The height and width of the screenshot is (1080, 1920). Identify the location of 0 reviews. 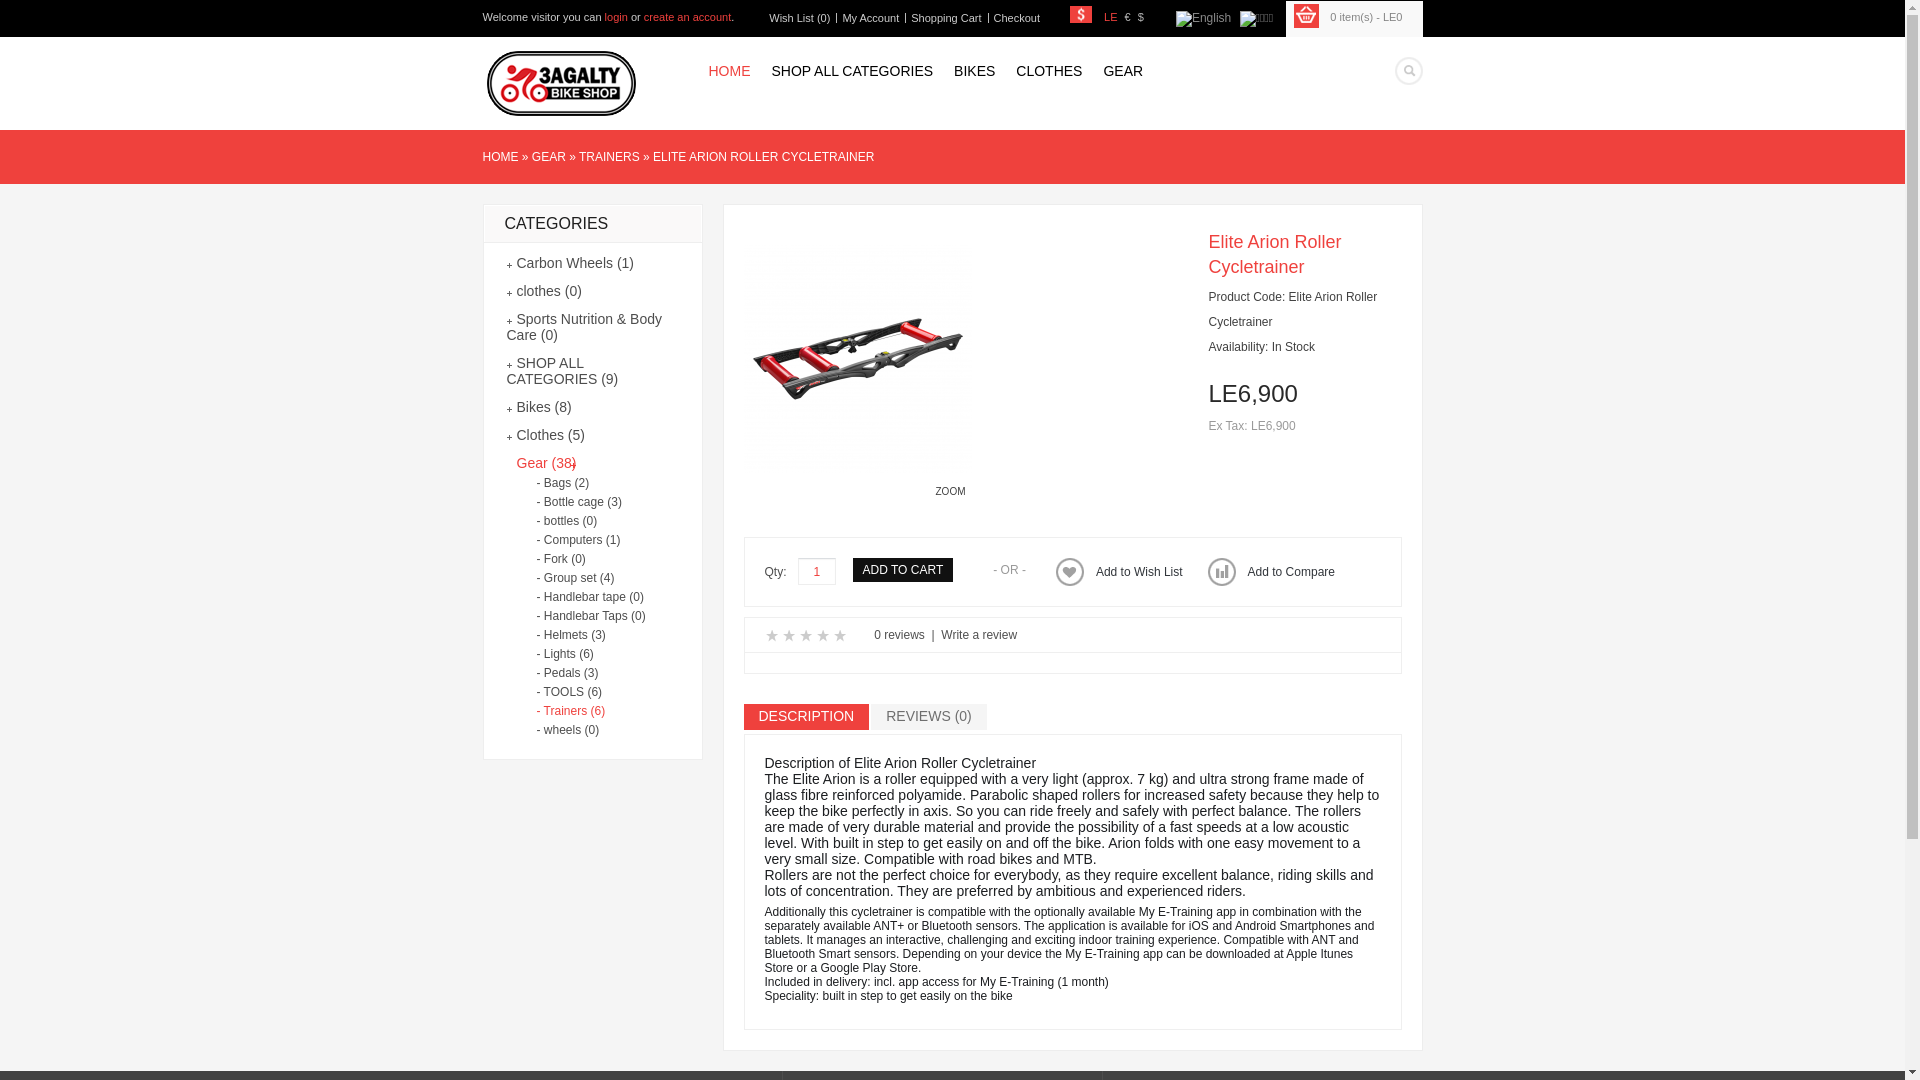
(900, 635).